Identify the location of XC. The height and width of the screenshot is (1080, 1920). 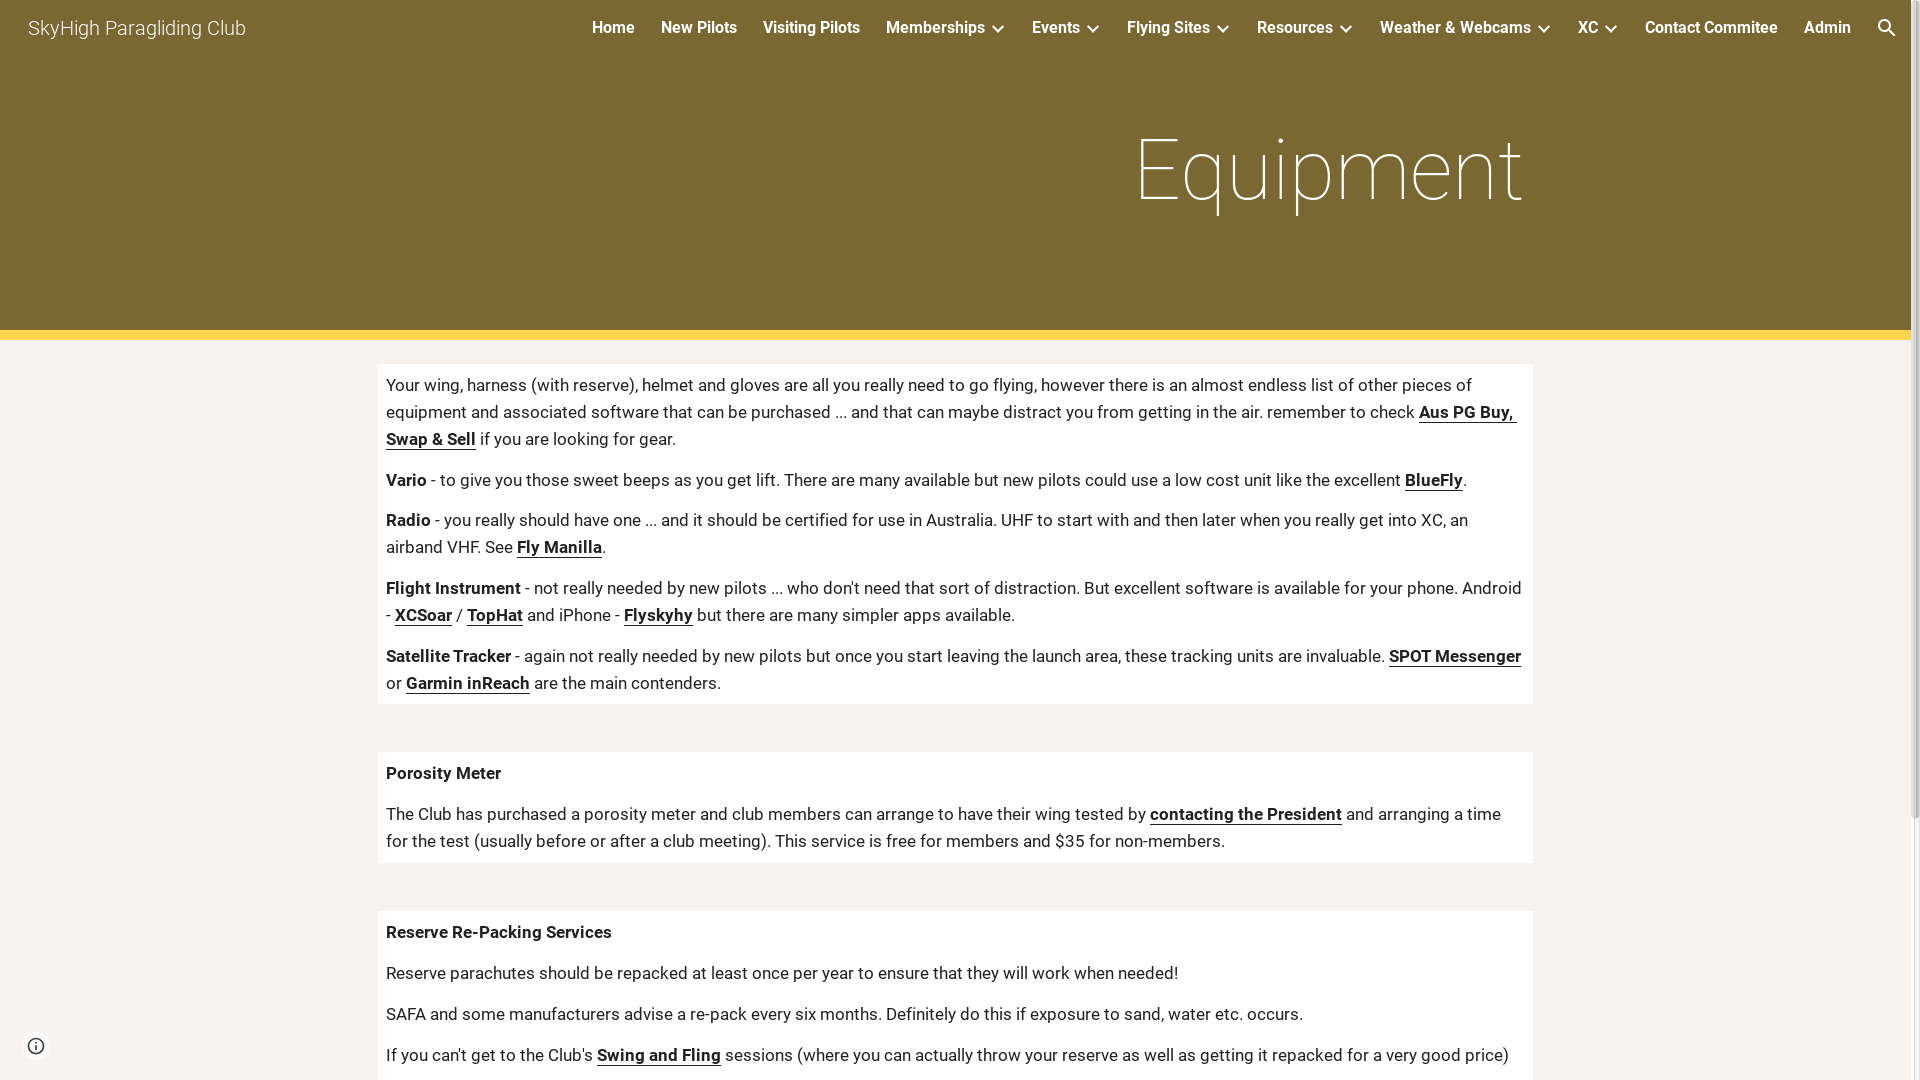
(1588, 28).